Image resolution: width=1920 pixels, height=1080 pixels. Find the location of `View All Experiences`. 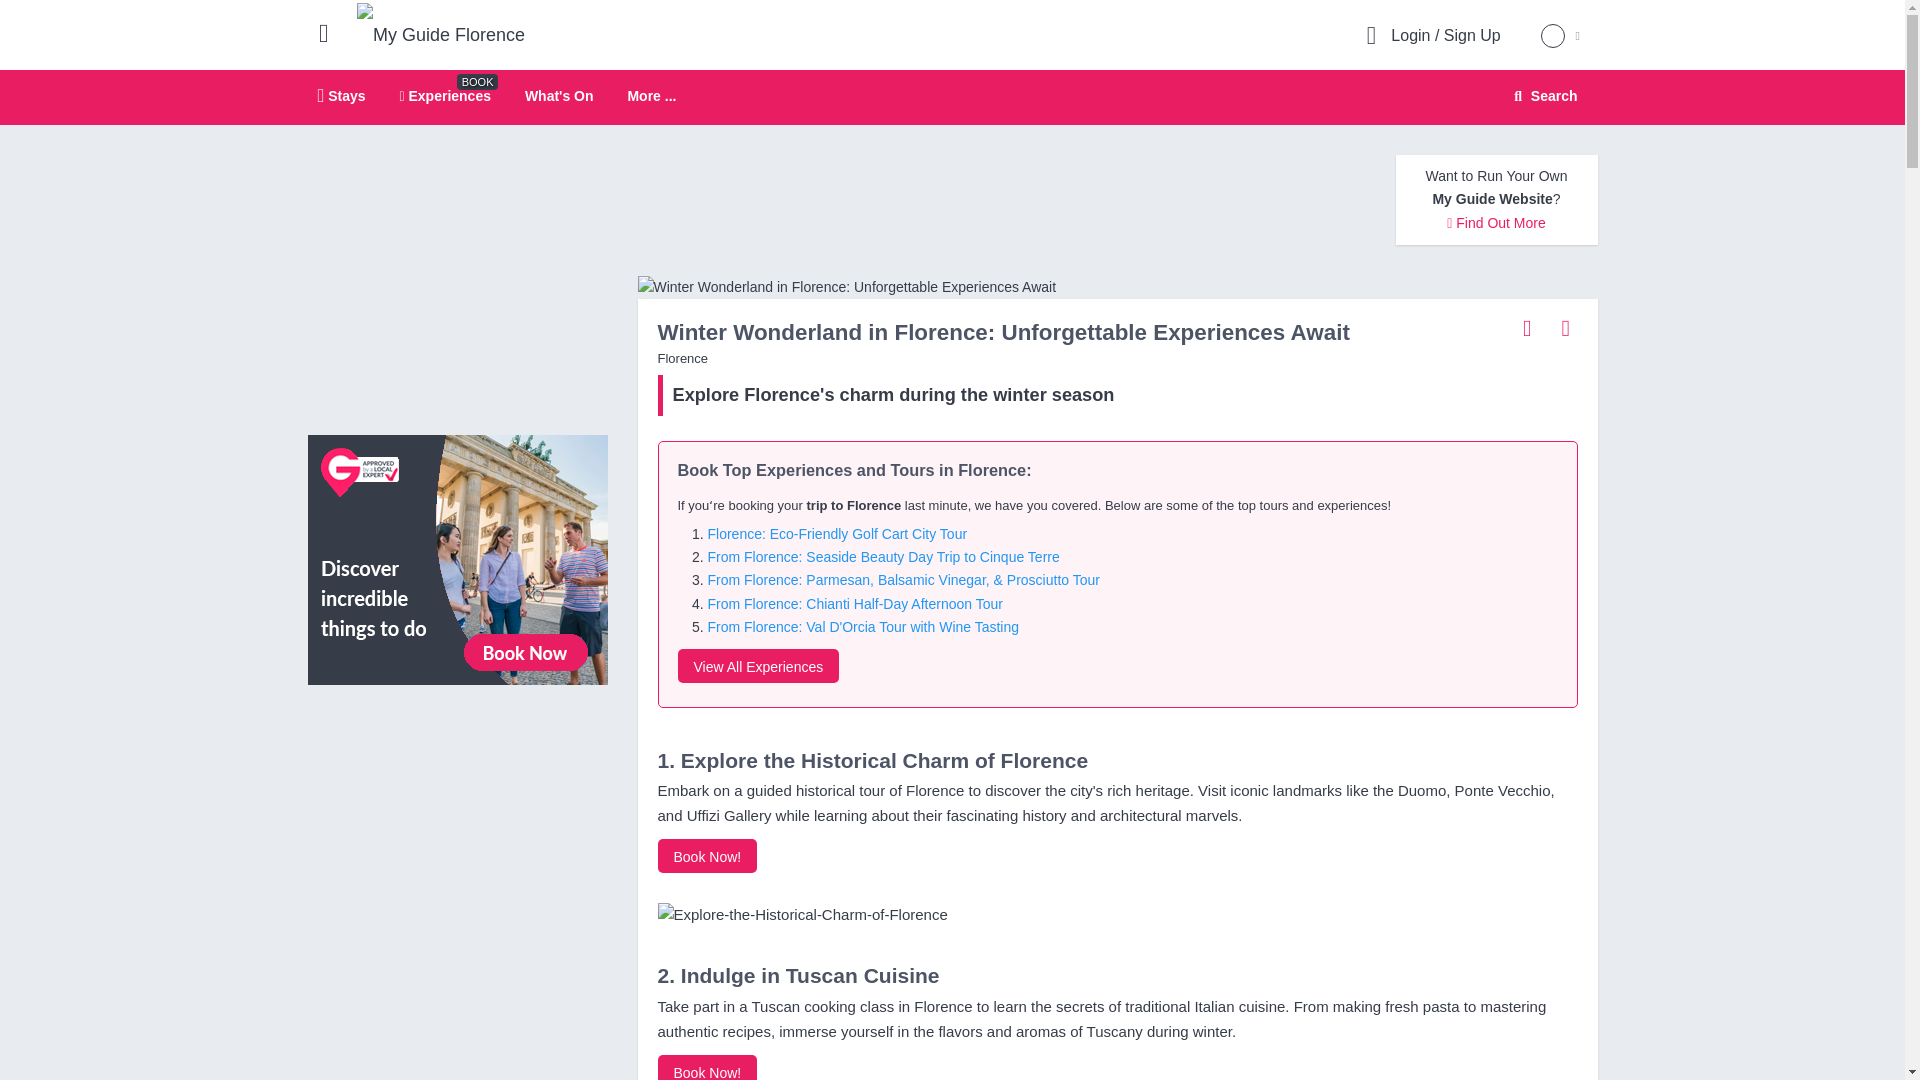

View All Experiences is located at coordinates (1527, 327).